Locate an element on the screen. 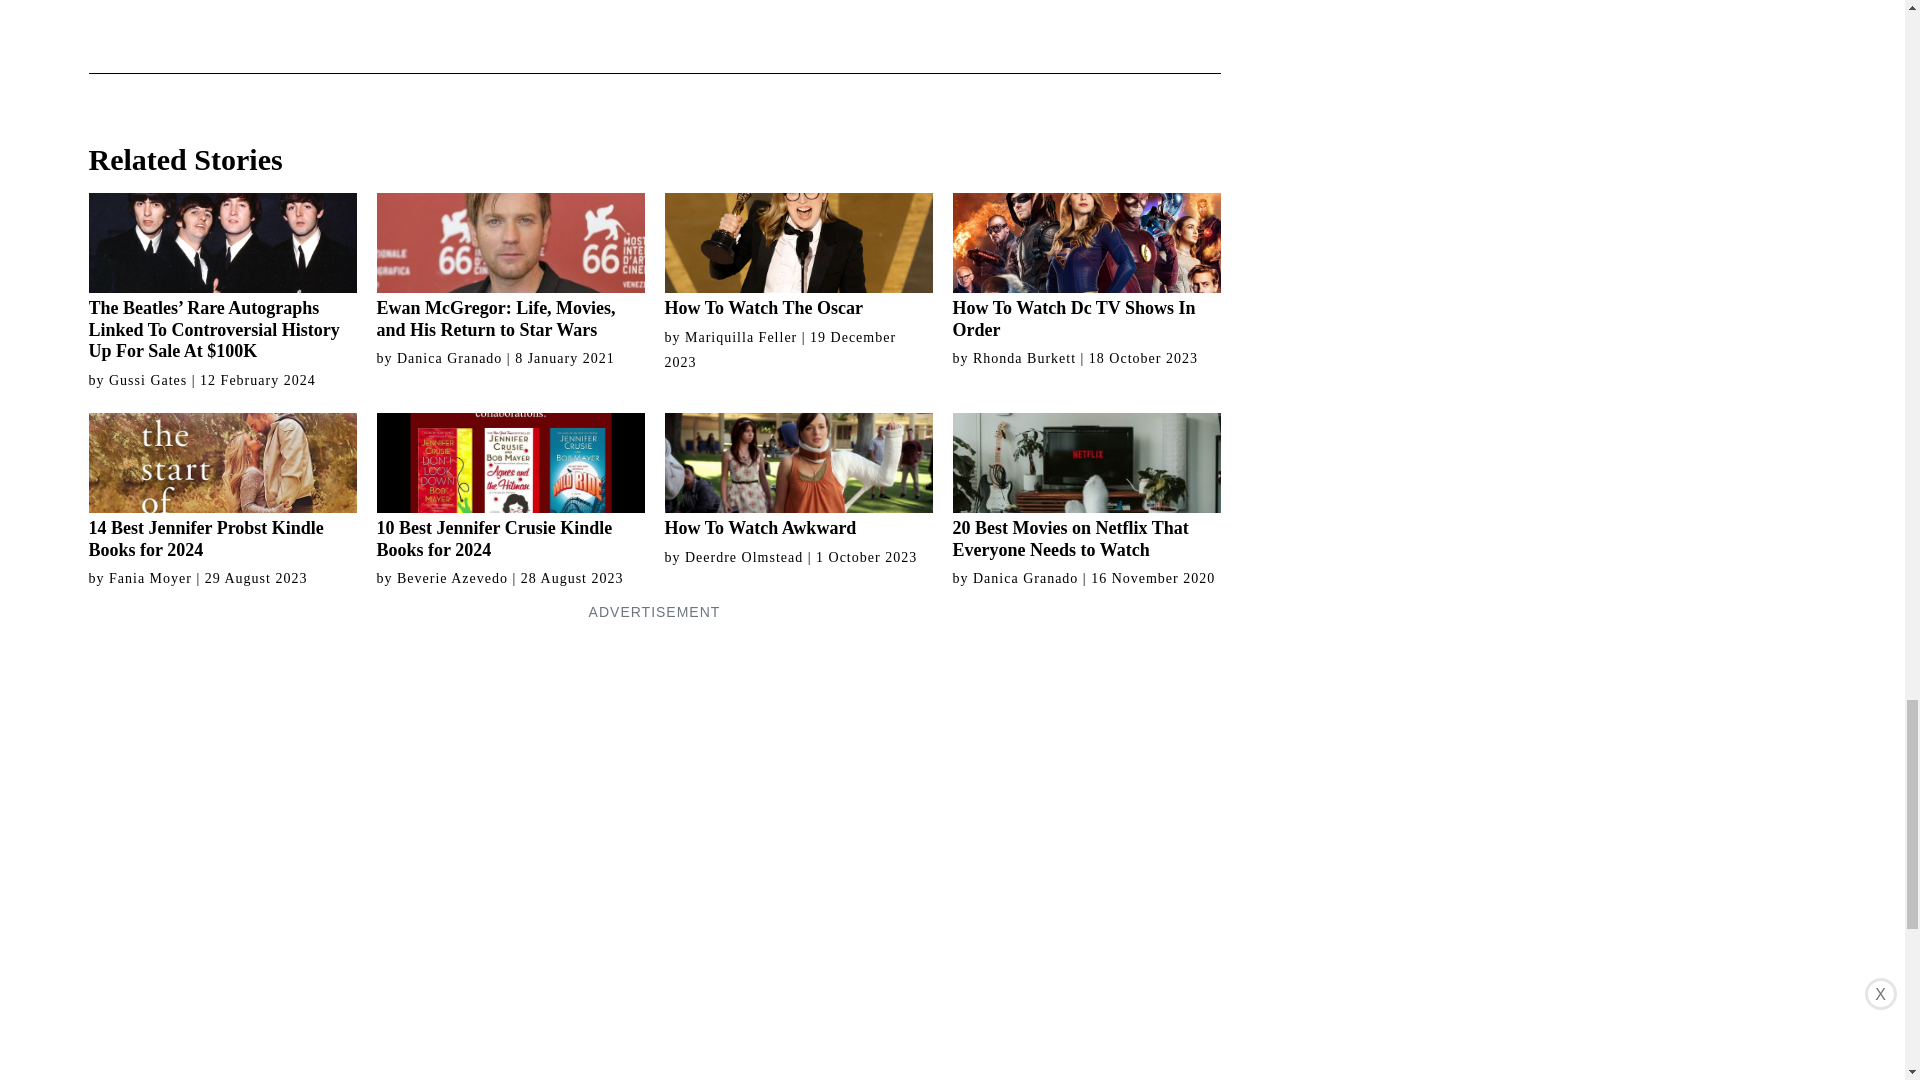  10 Best Jennifer Crusie Kindle Books for 2024 is located at coordinates (510, 486).